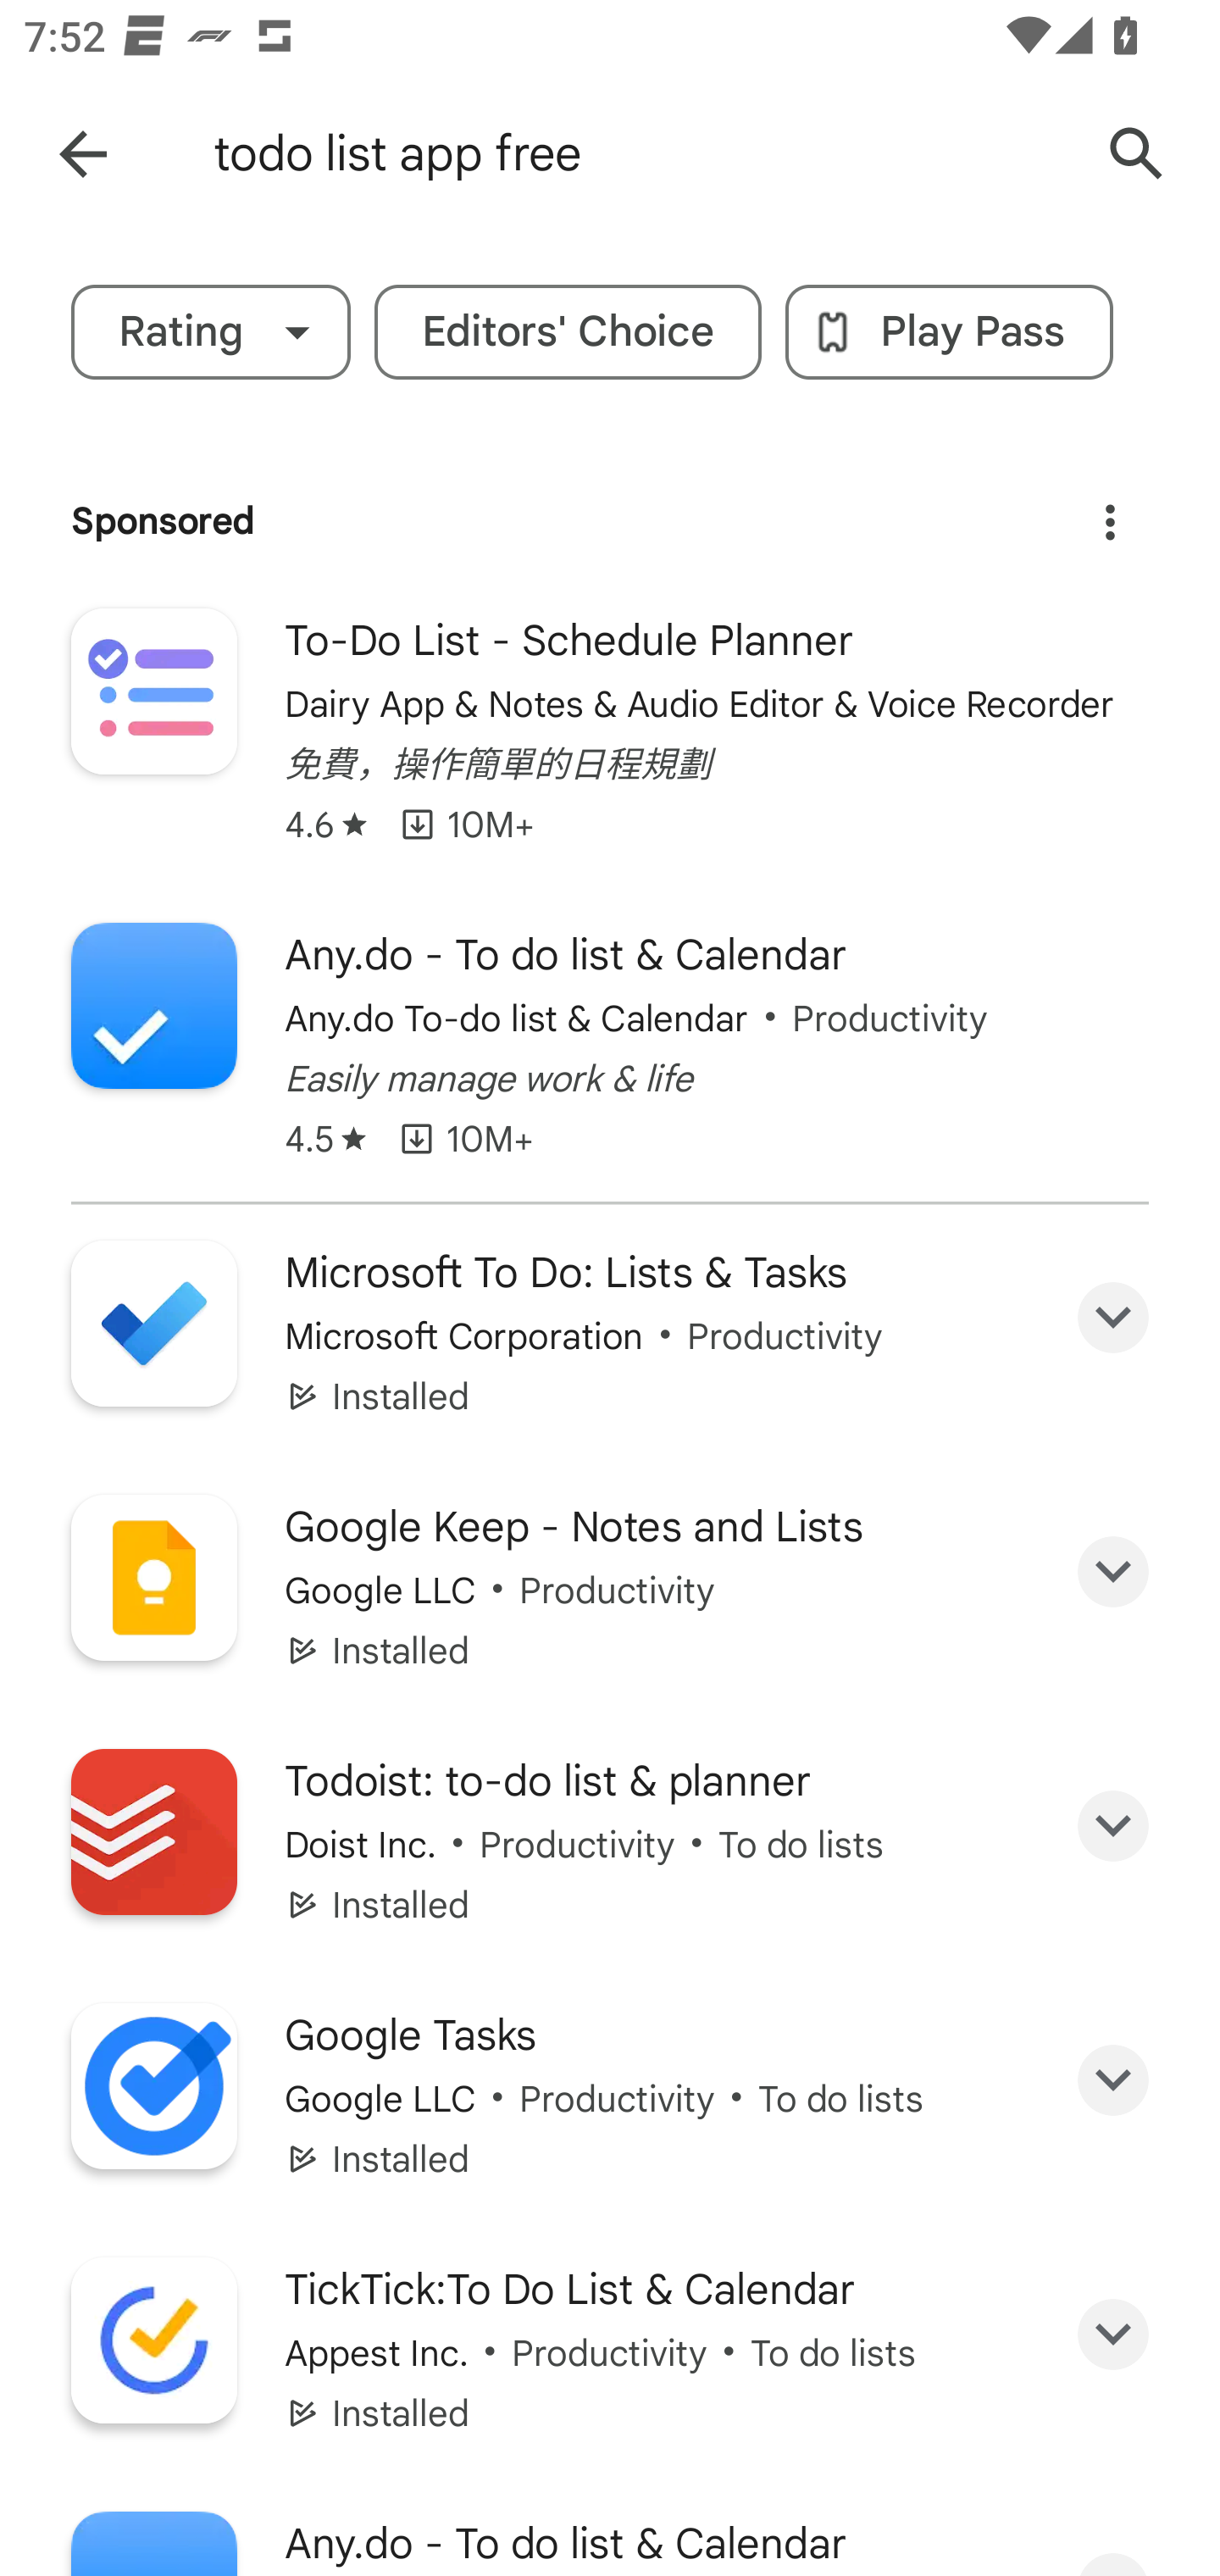 The image size is (1220, 2576). What do you see at coordinates (83, 154) in the screenshot?
I see `Navigate up` at bounding box center [83, 154].